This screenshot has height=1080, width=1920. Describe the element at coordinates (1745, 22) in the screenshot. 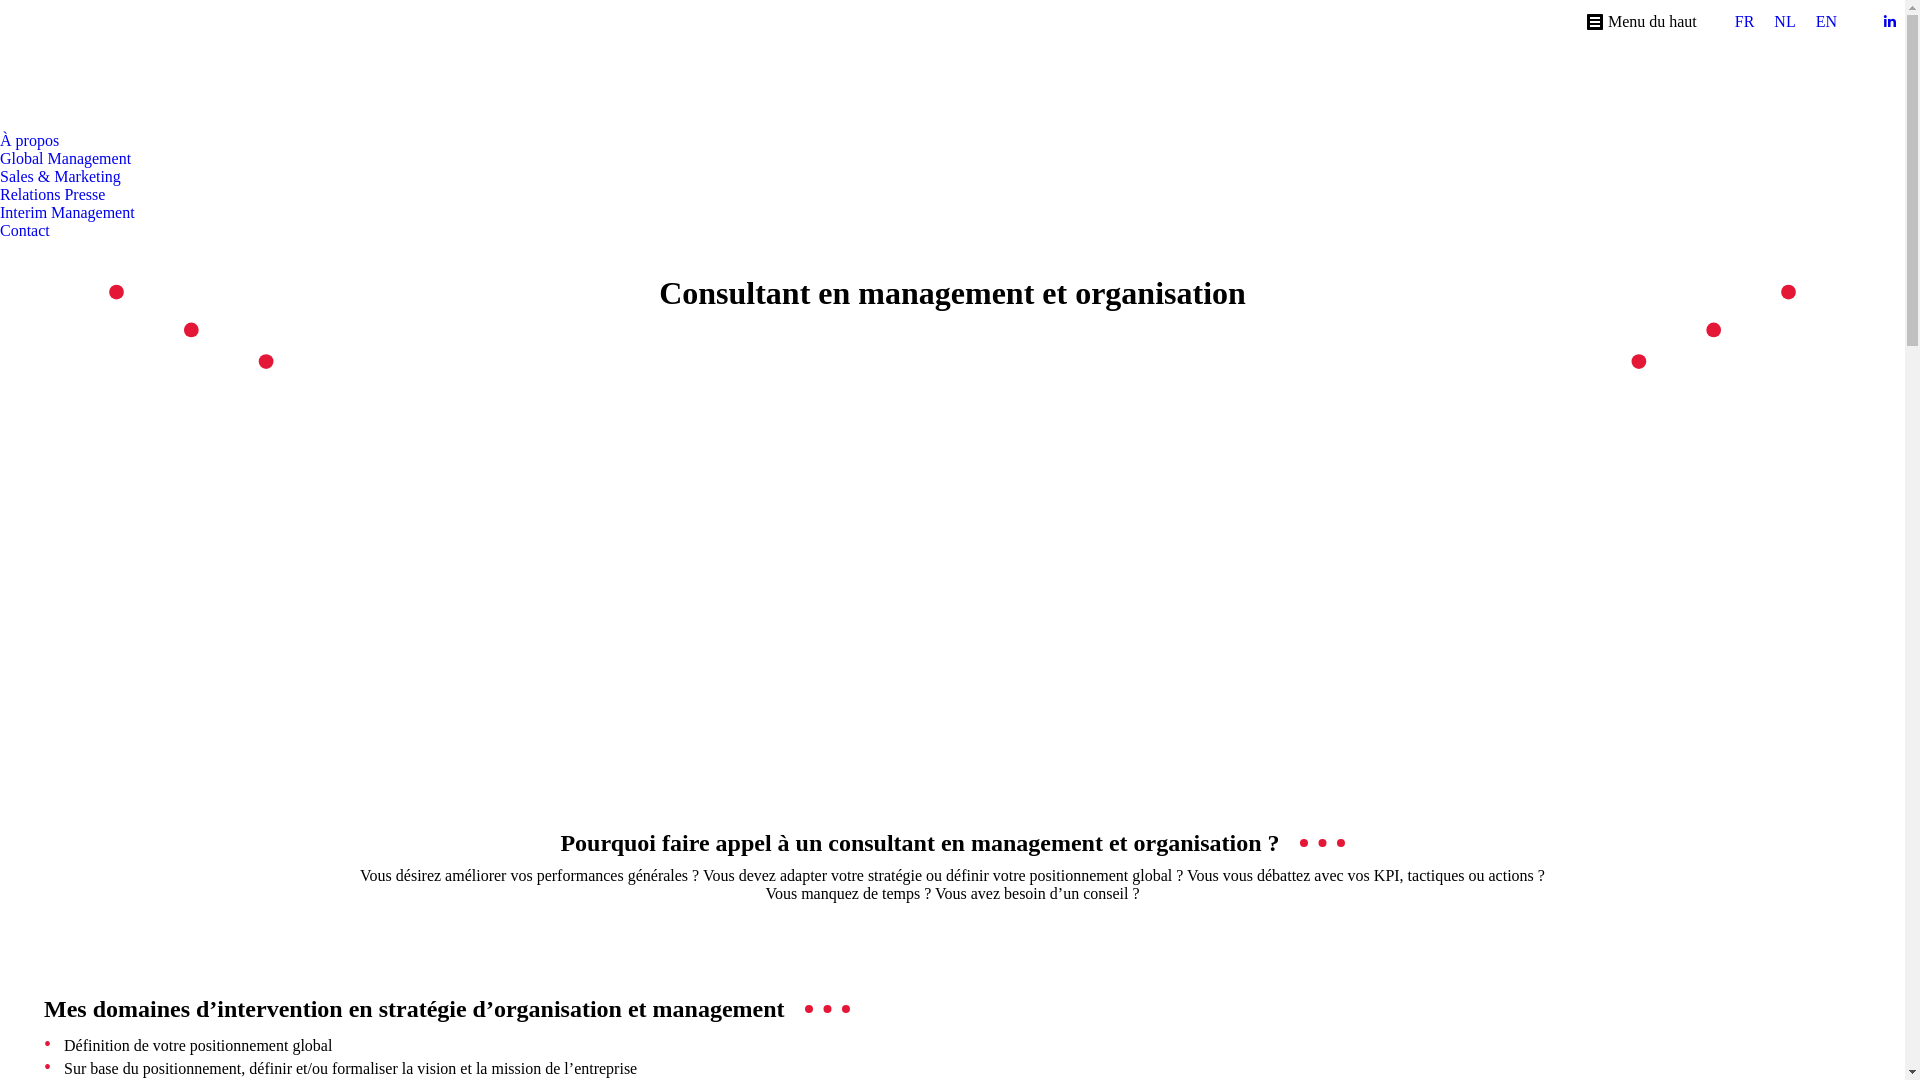

I see `FR` at that location.